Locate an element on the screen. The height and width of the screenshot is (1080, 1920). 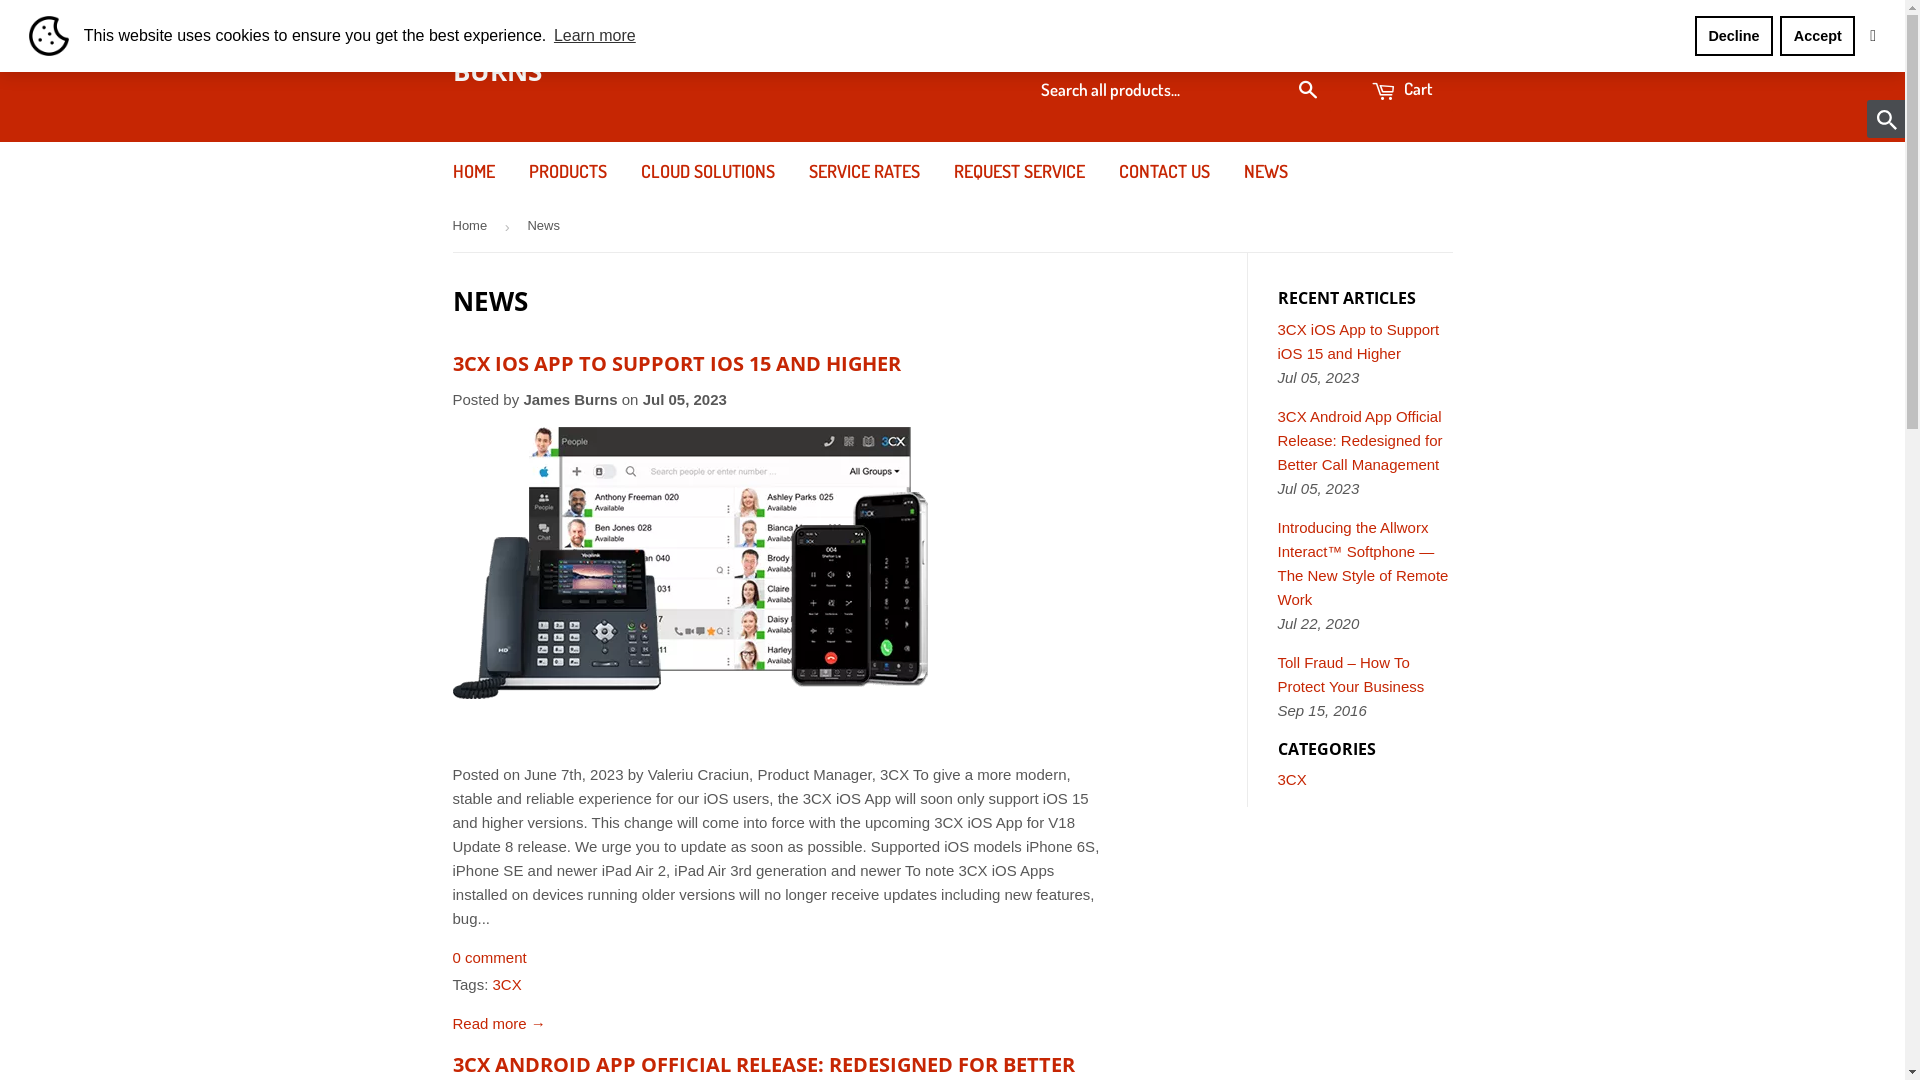
3CX IOS APP TO SUPPORT IOS 15 AND HIGHER is located at coordinates (676, 364).